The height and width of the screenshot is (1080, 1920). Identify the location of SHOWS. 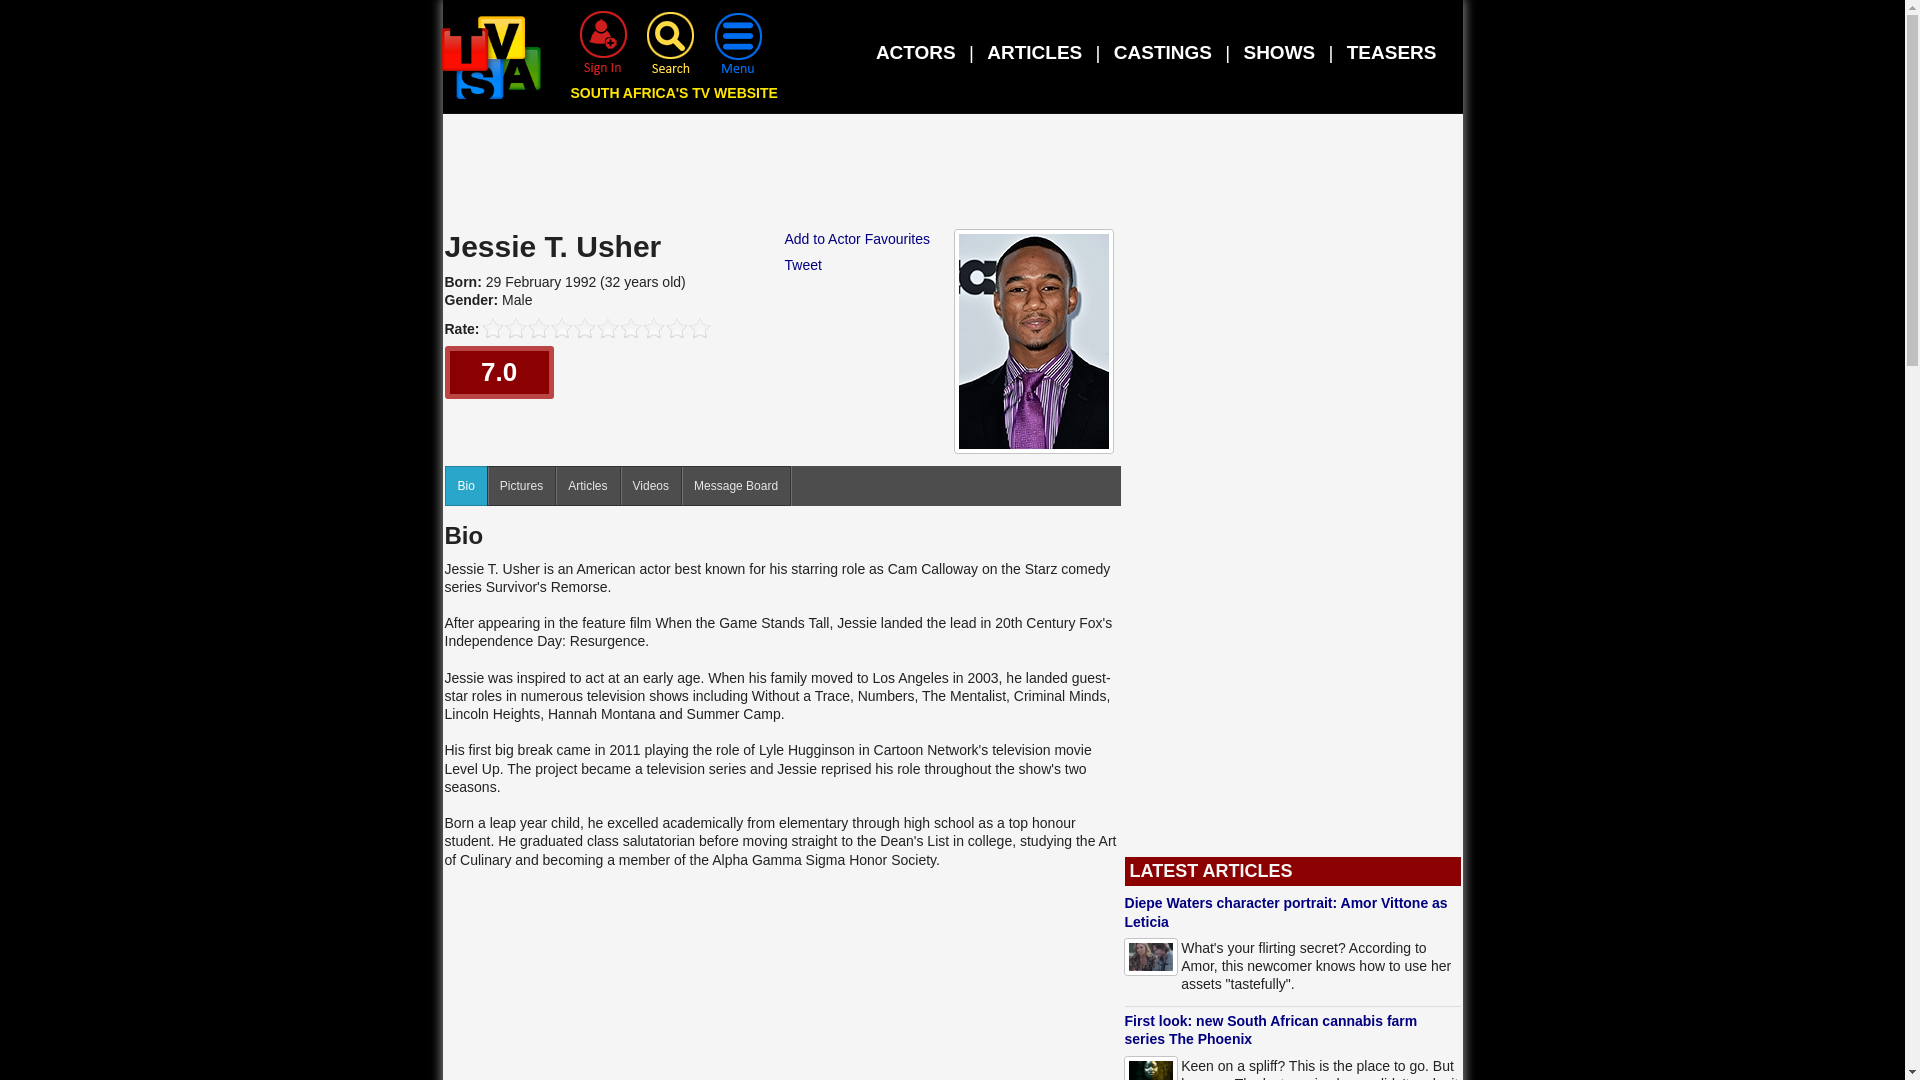
(1278, 52).